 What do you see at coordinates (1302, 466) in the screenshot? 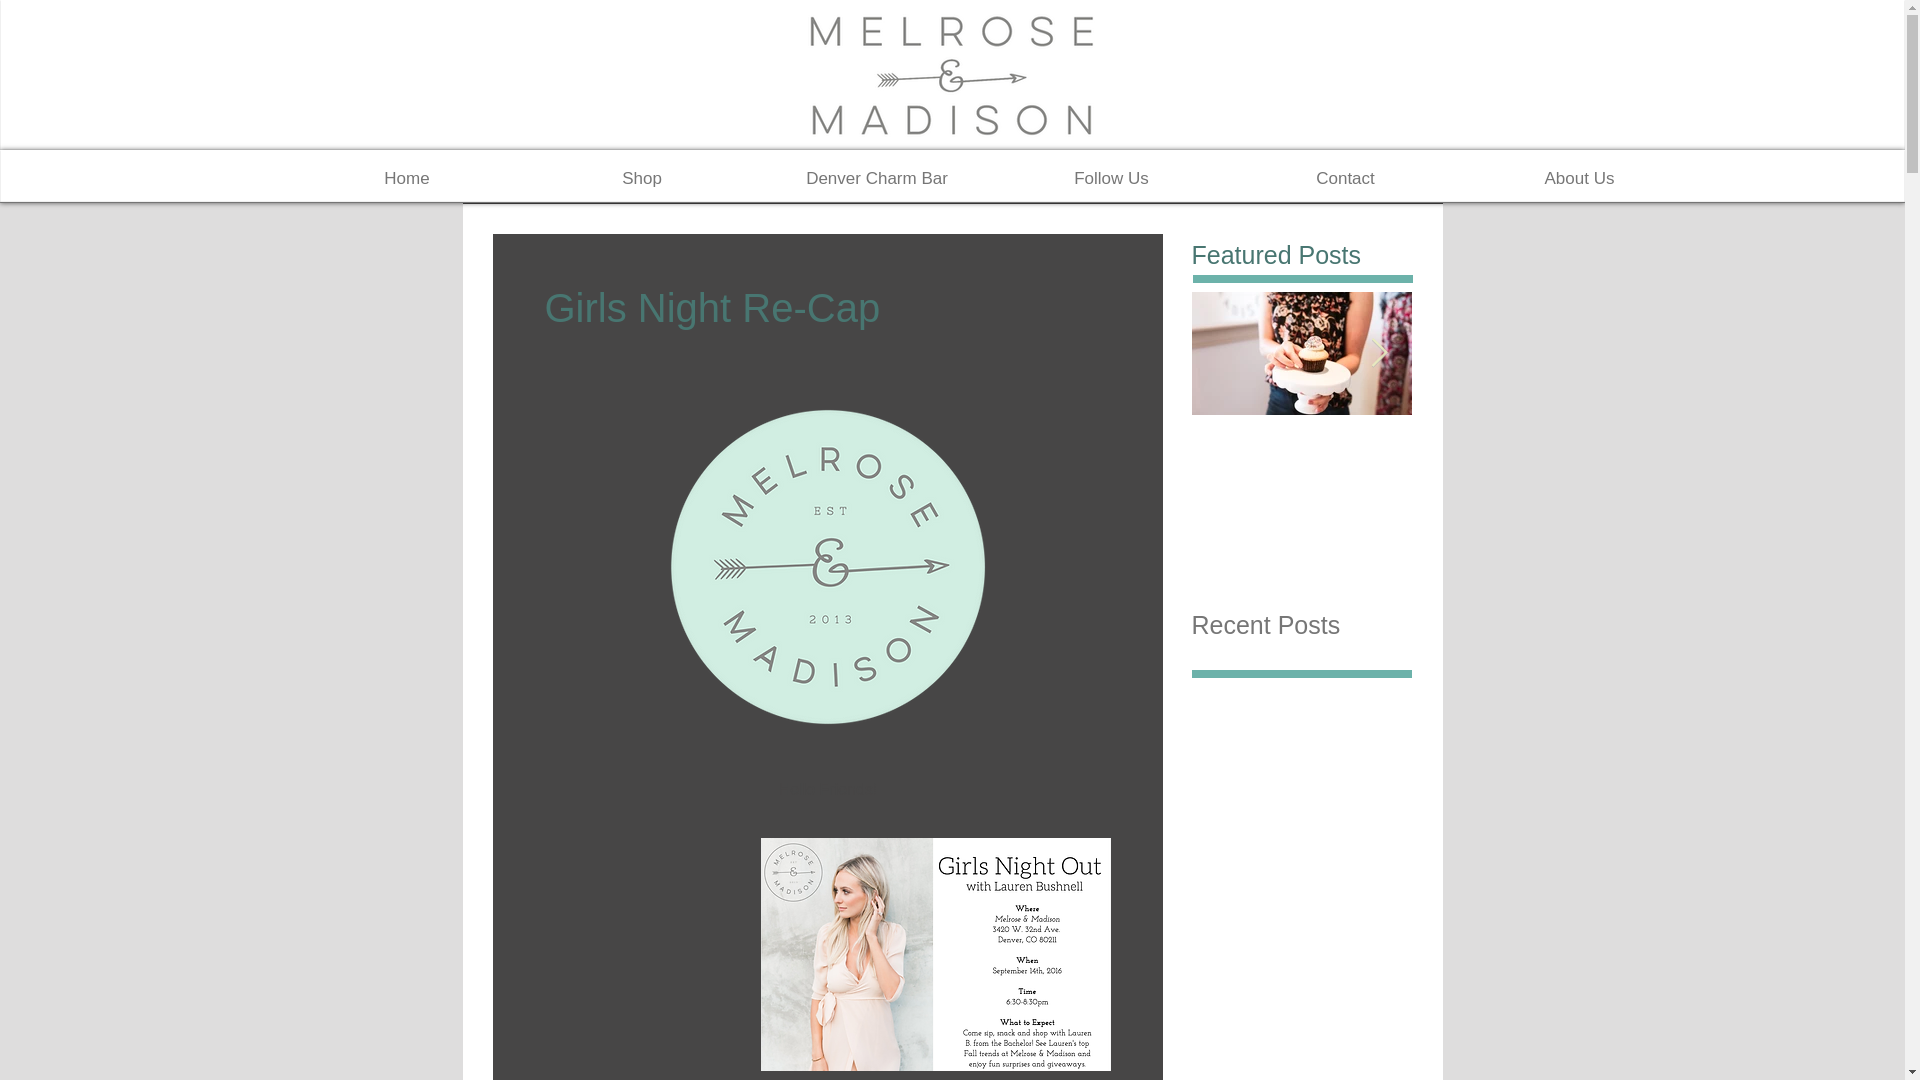
I see `Celebrating 3 YEARS!!` at bounding box center [1302, 466].